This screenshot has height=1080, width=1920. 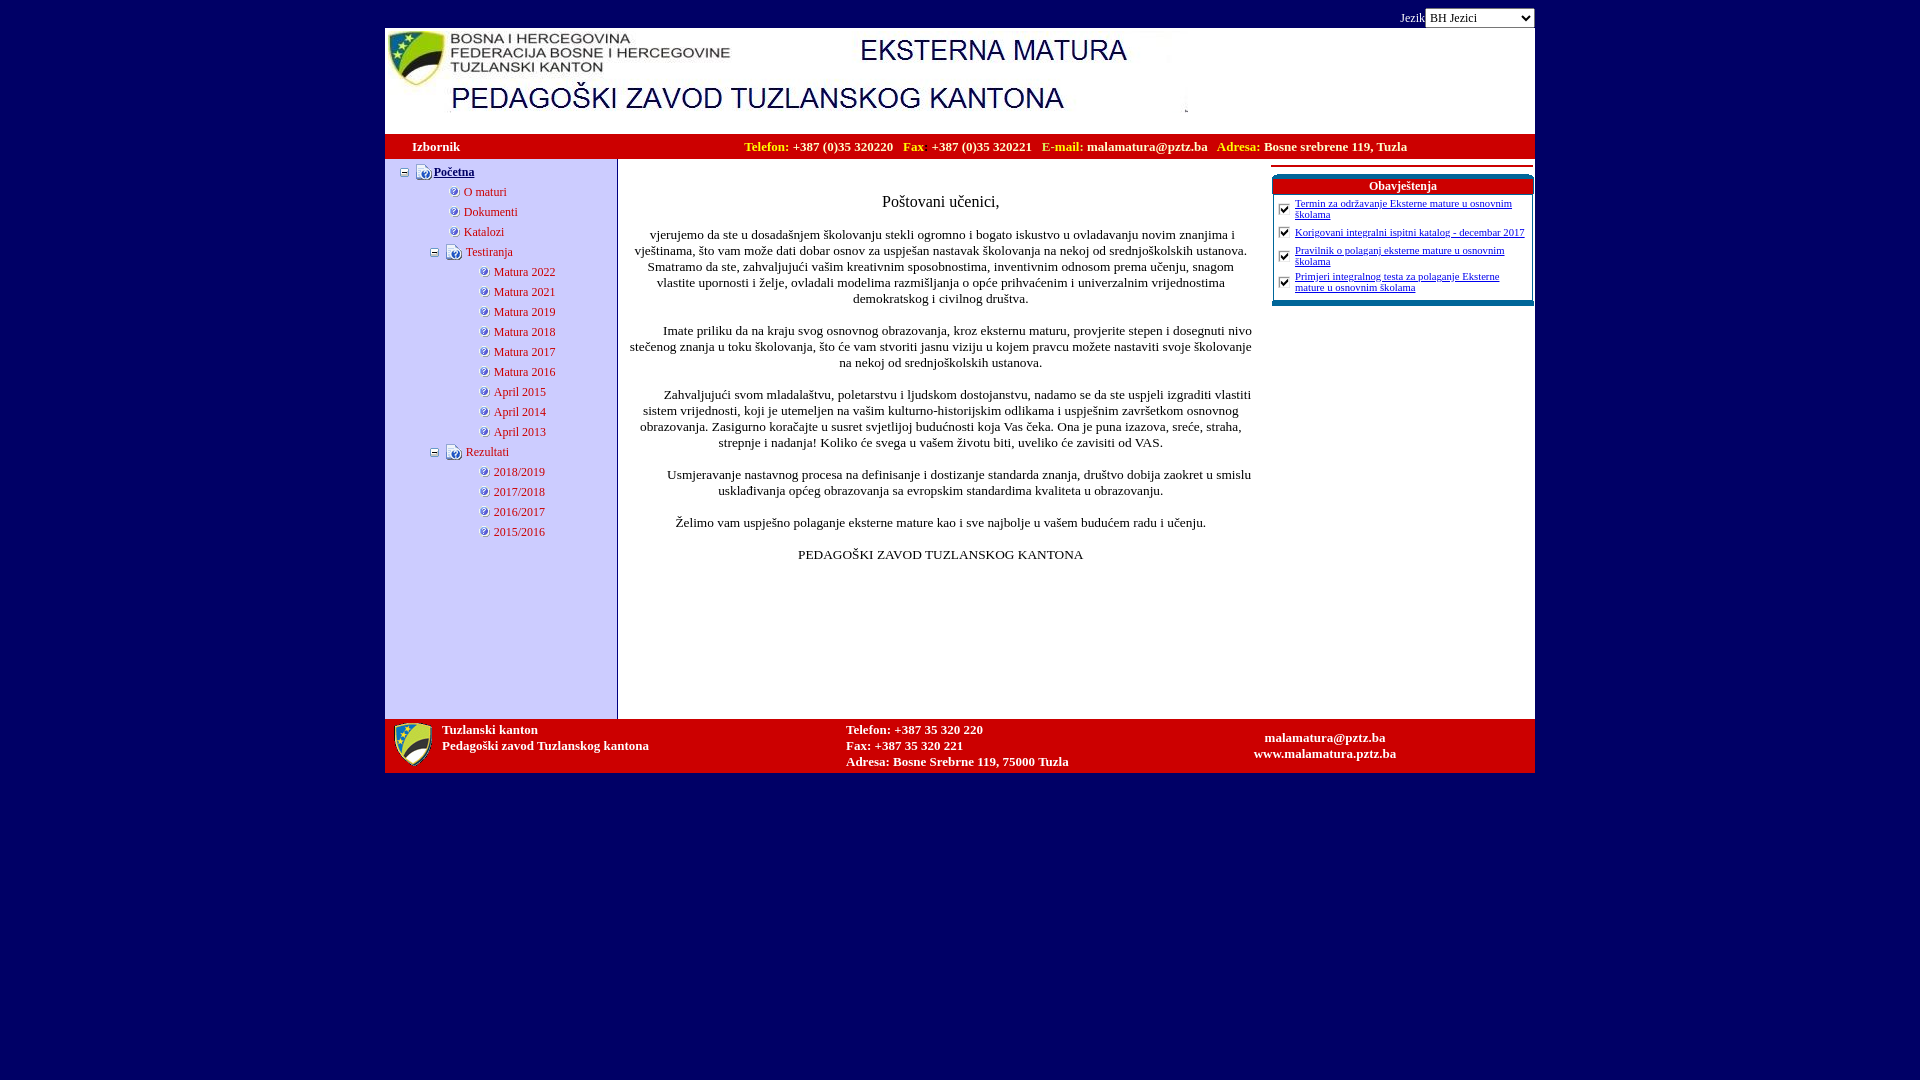 I want to click on April 2013, so click(x=520, y=431).